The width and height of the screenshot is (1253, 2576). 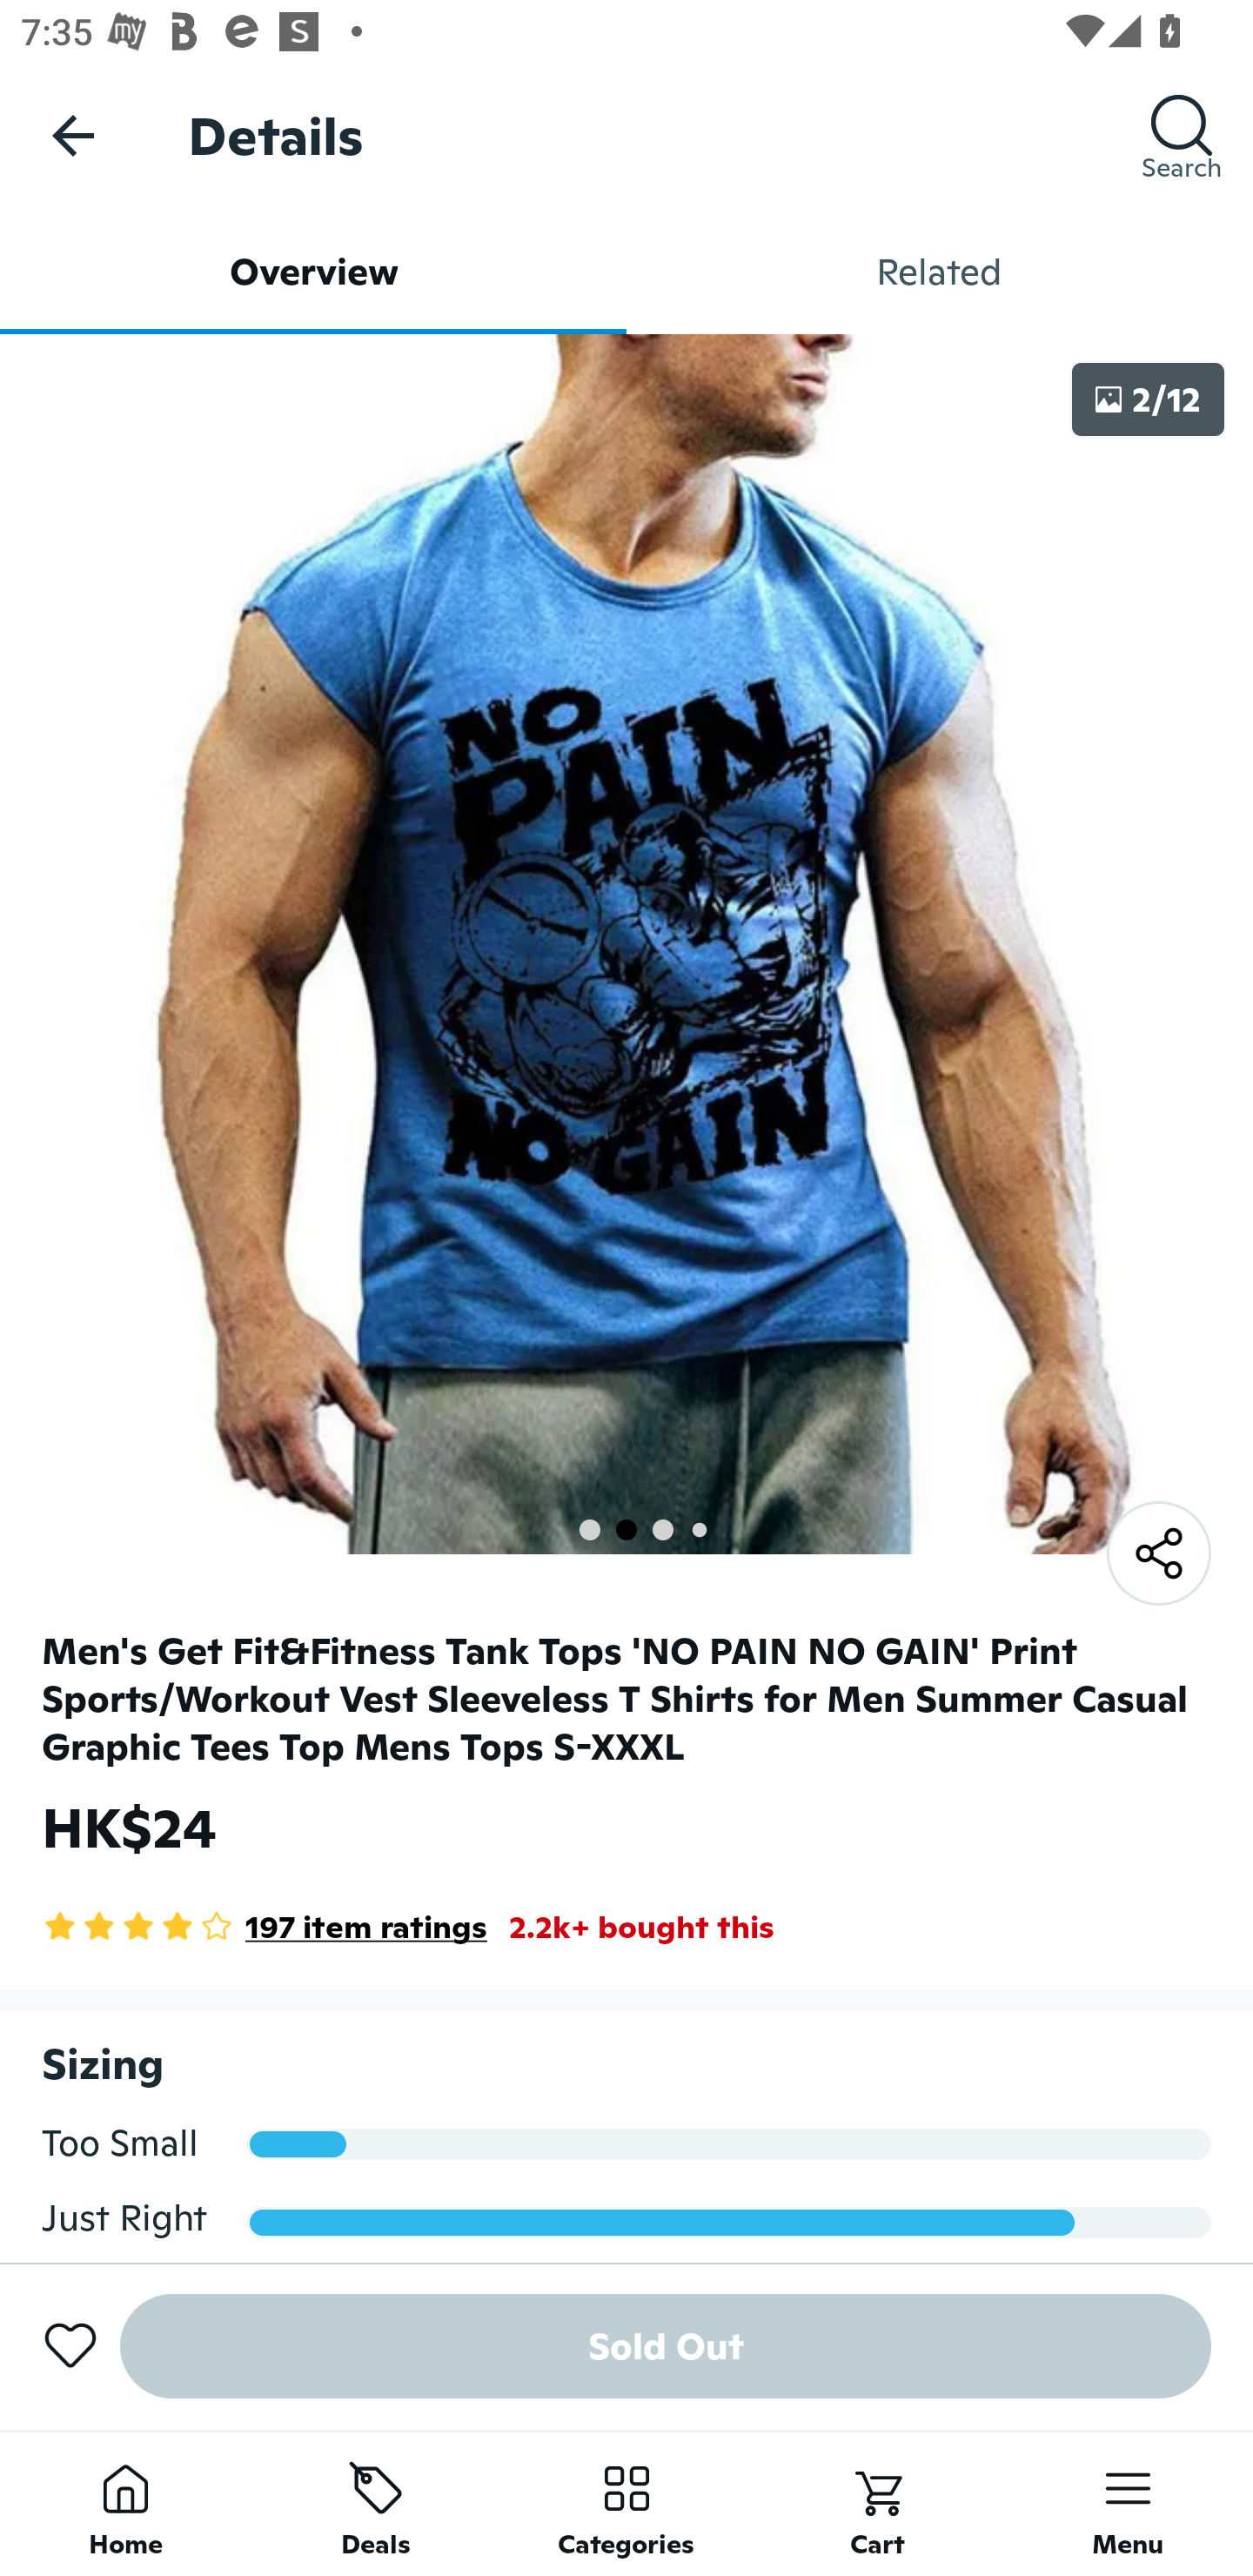 I want to click on Menu, so click(x=1128, y=2503).